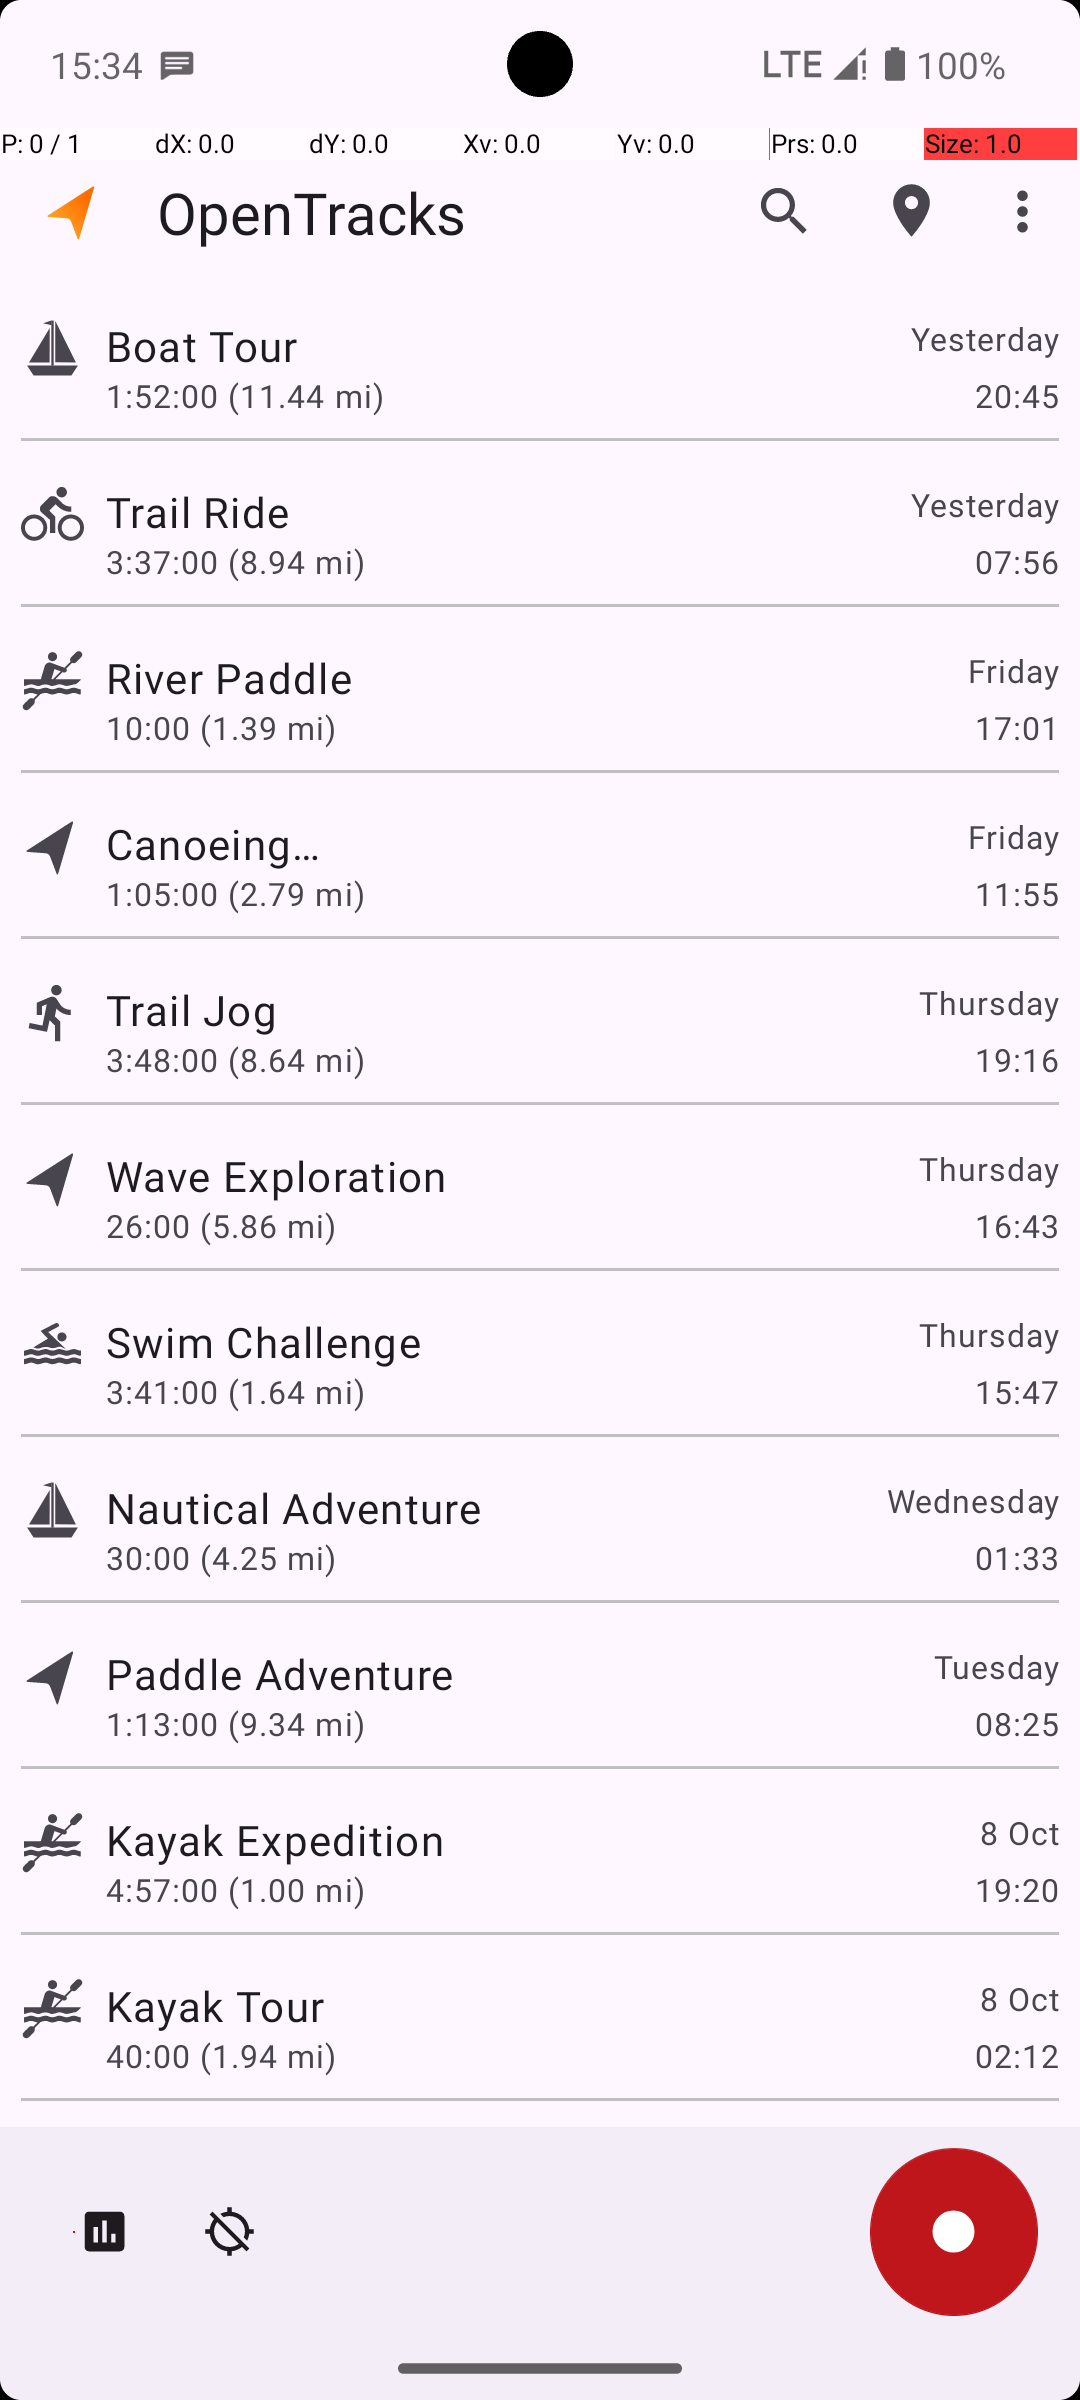  Describe the element at coordinates (1016, 1392) in the screenshot. I see `15:47` at that location.